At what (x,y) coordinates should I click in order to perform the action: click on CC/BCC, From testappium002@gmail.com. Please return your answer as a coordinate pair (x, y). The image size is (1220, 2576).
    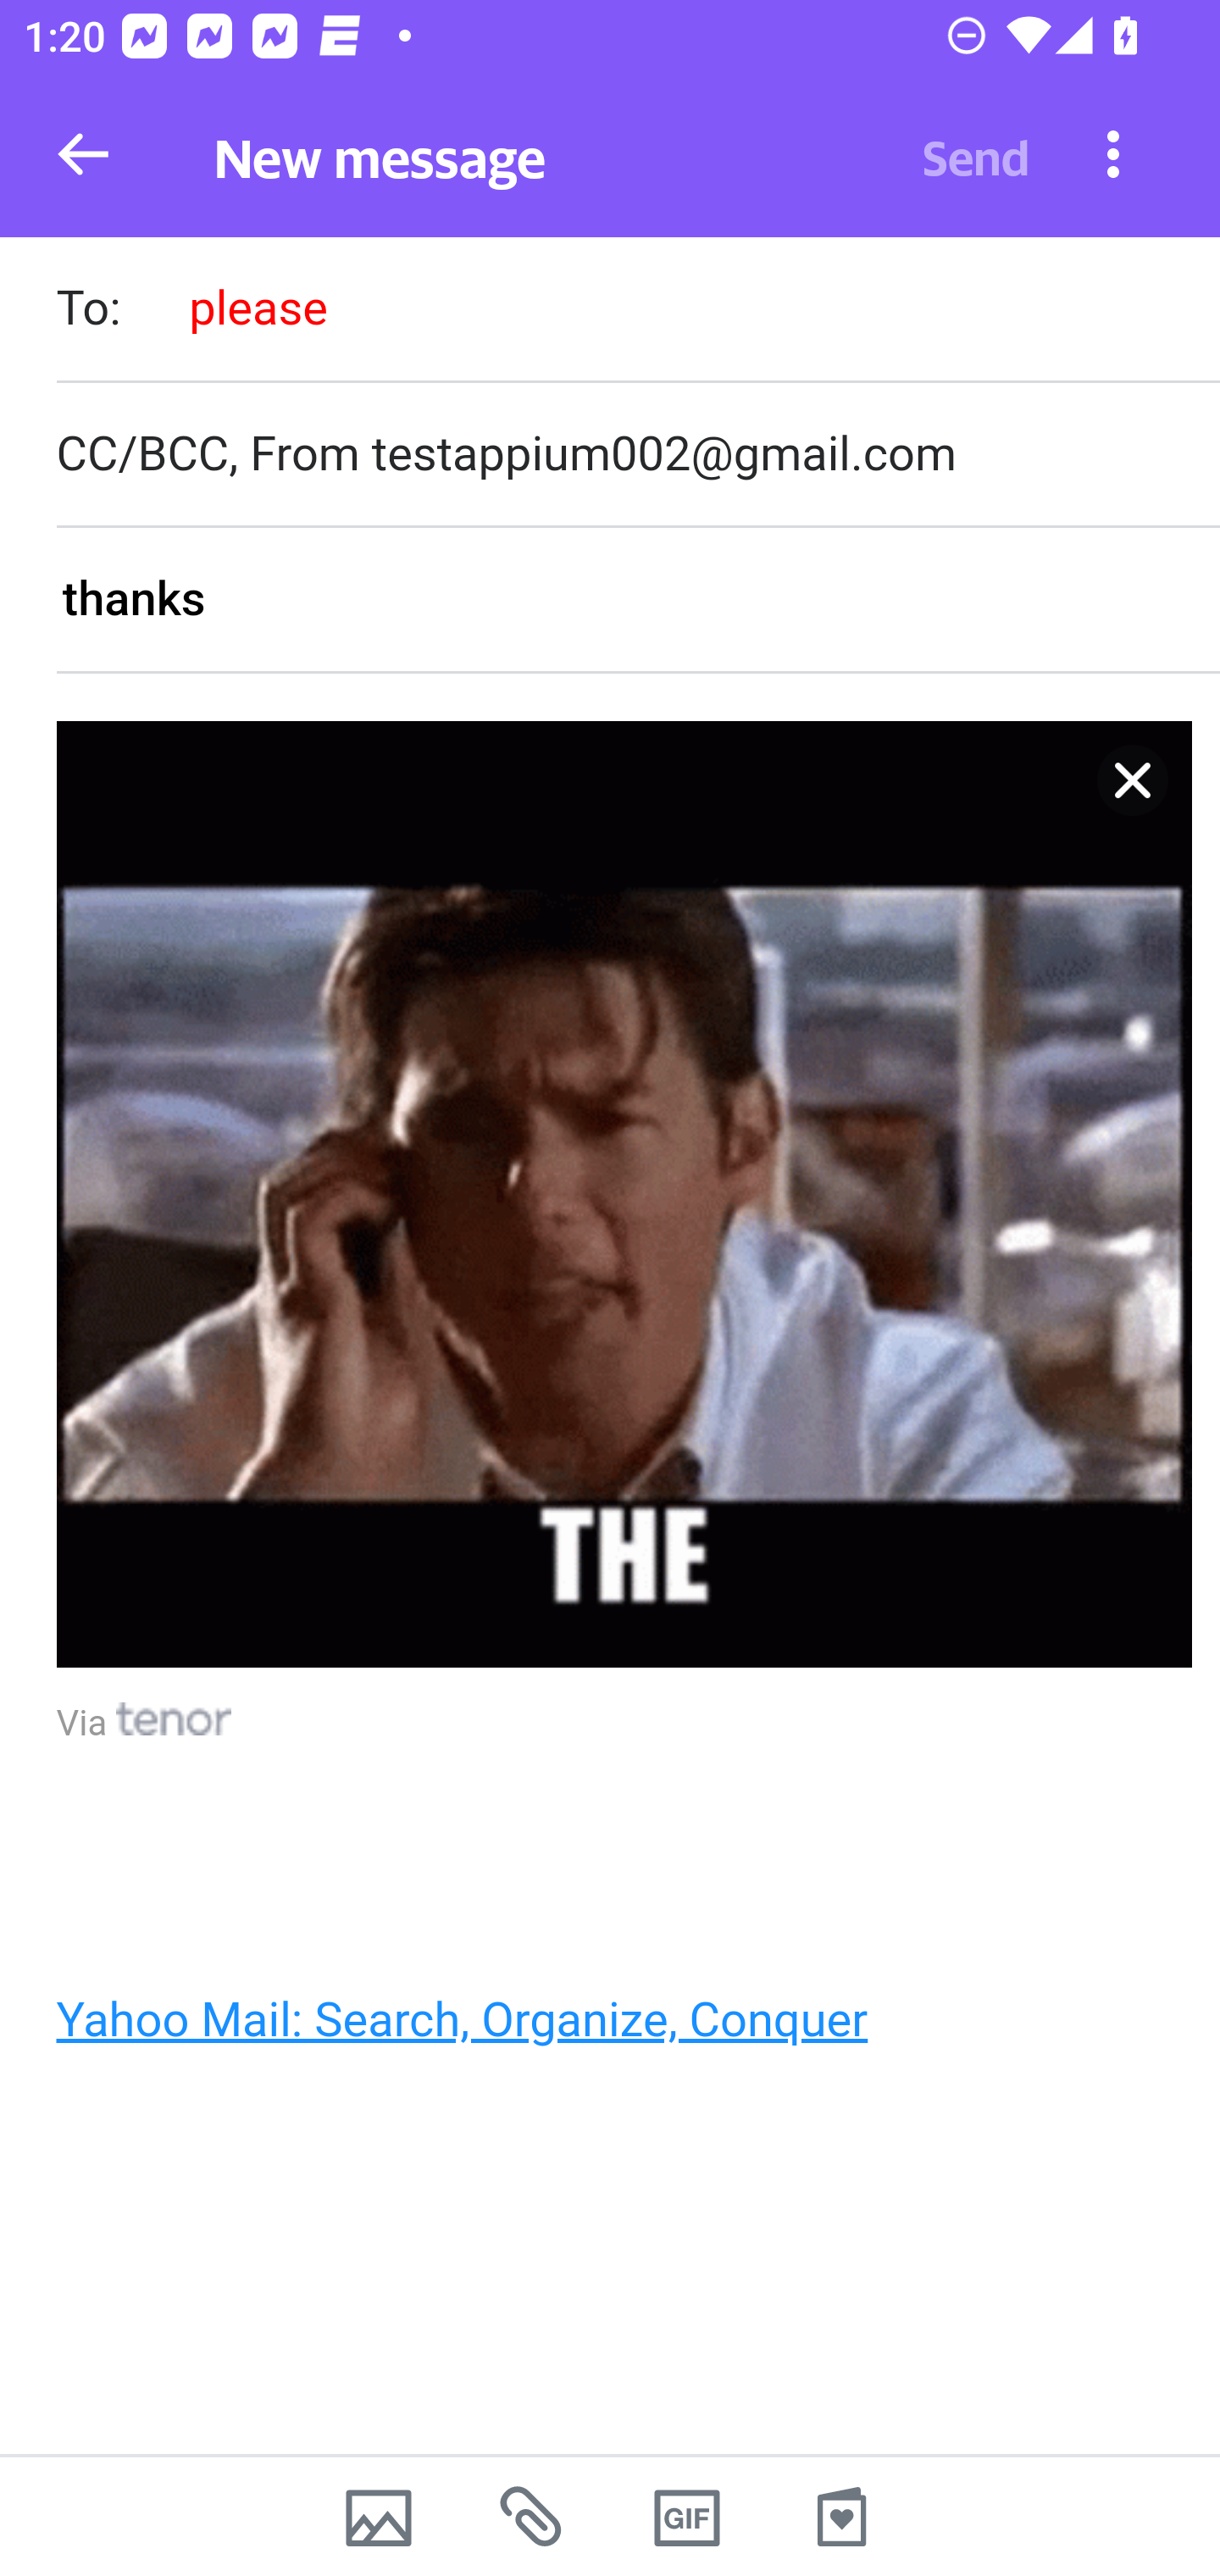
    Looking at the image, I should click on (637, 454).